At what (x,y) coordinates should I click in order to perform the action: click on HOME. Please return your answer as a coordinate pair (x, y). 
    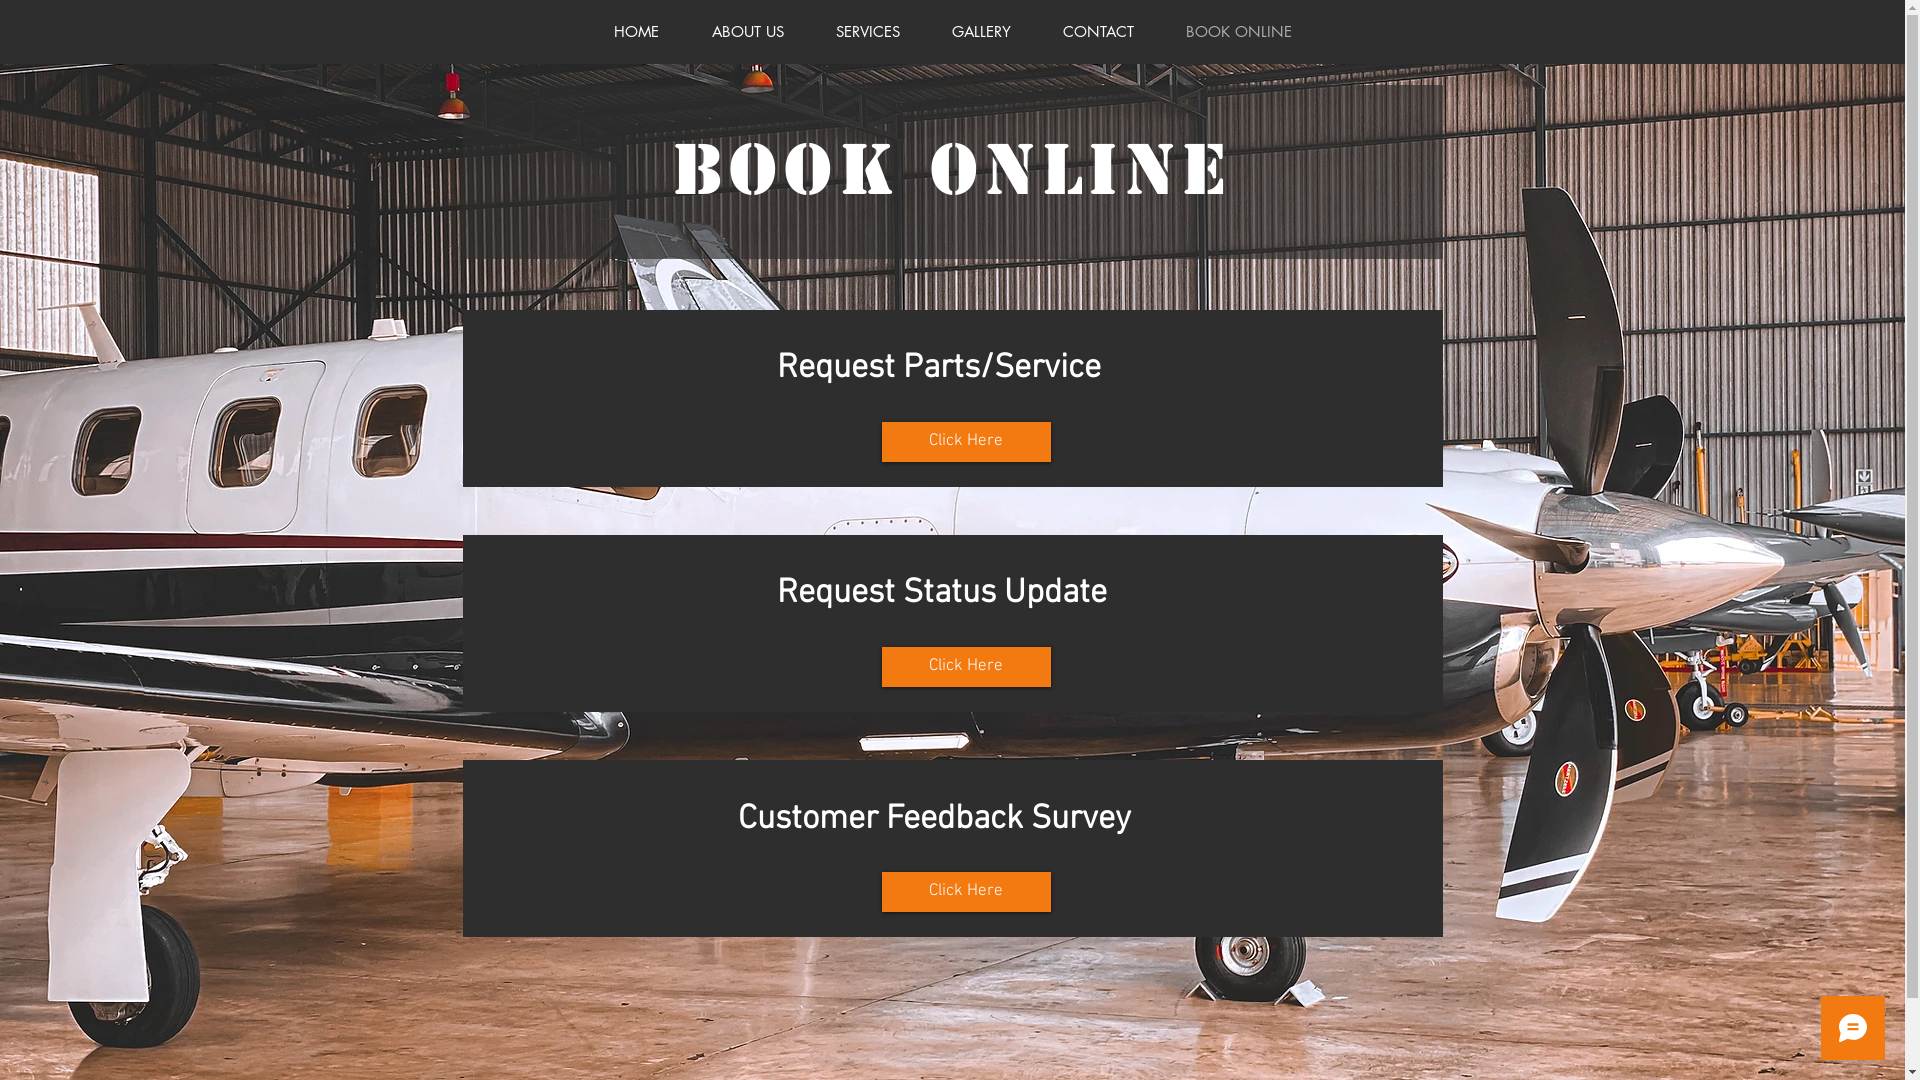
    Looking at the image, I should click on (637, 32).